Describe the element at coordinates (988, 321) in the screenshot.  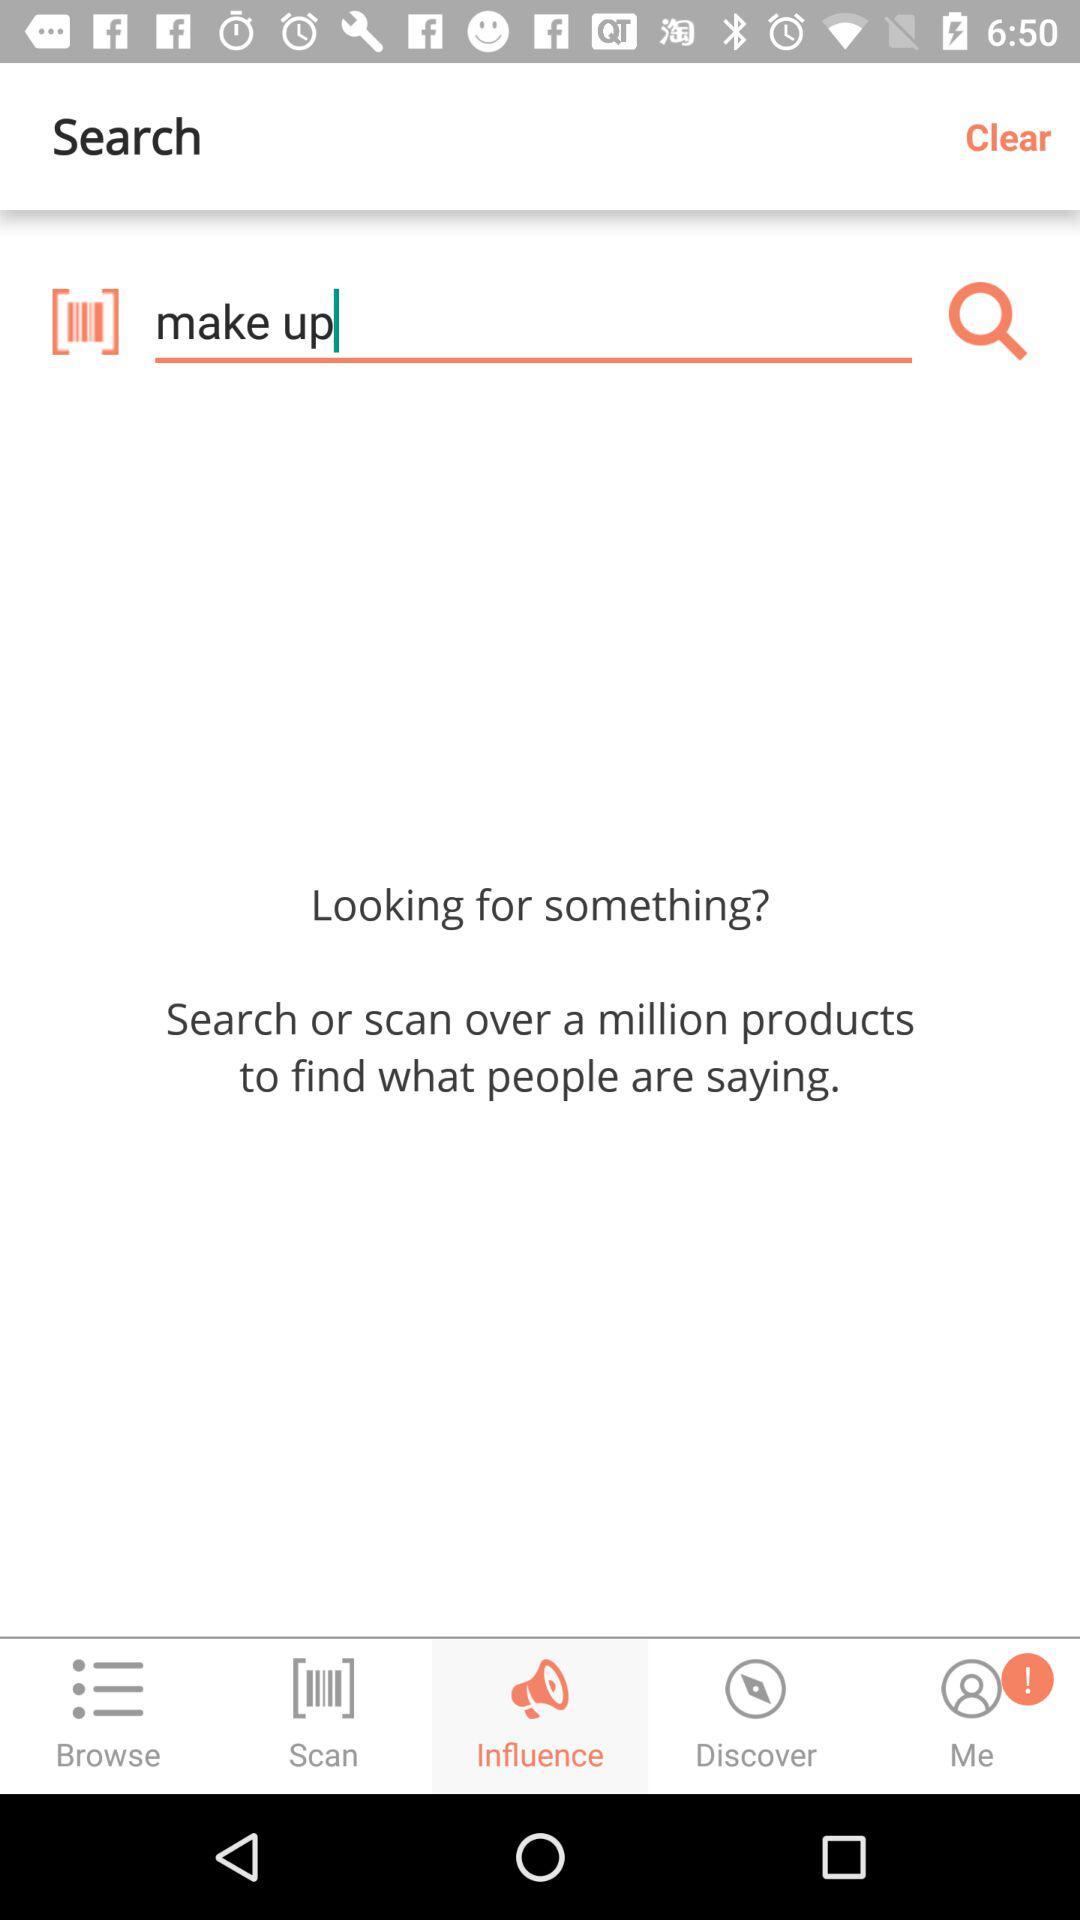
I see `search option` at that location.